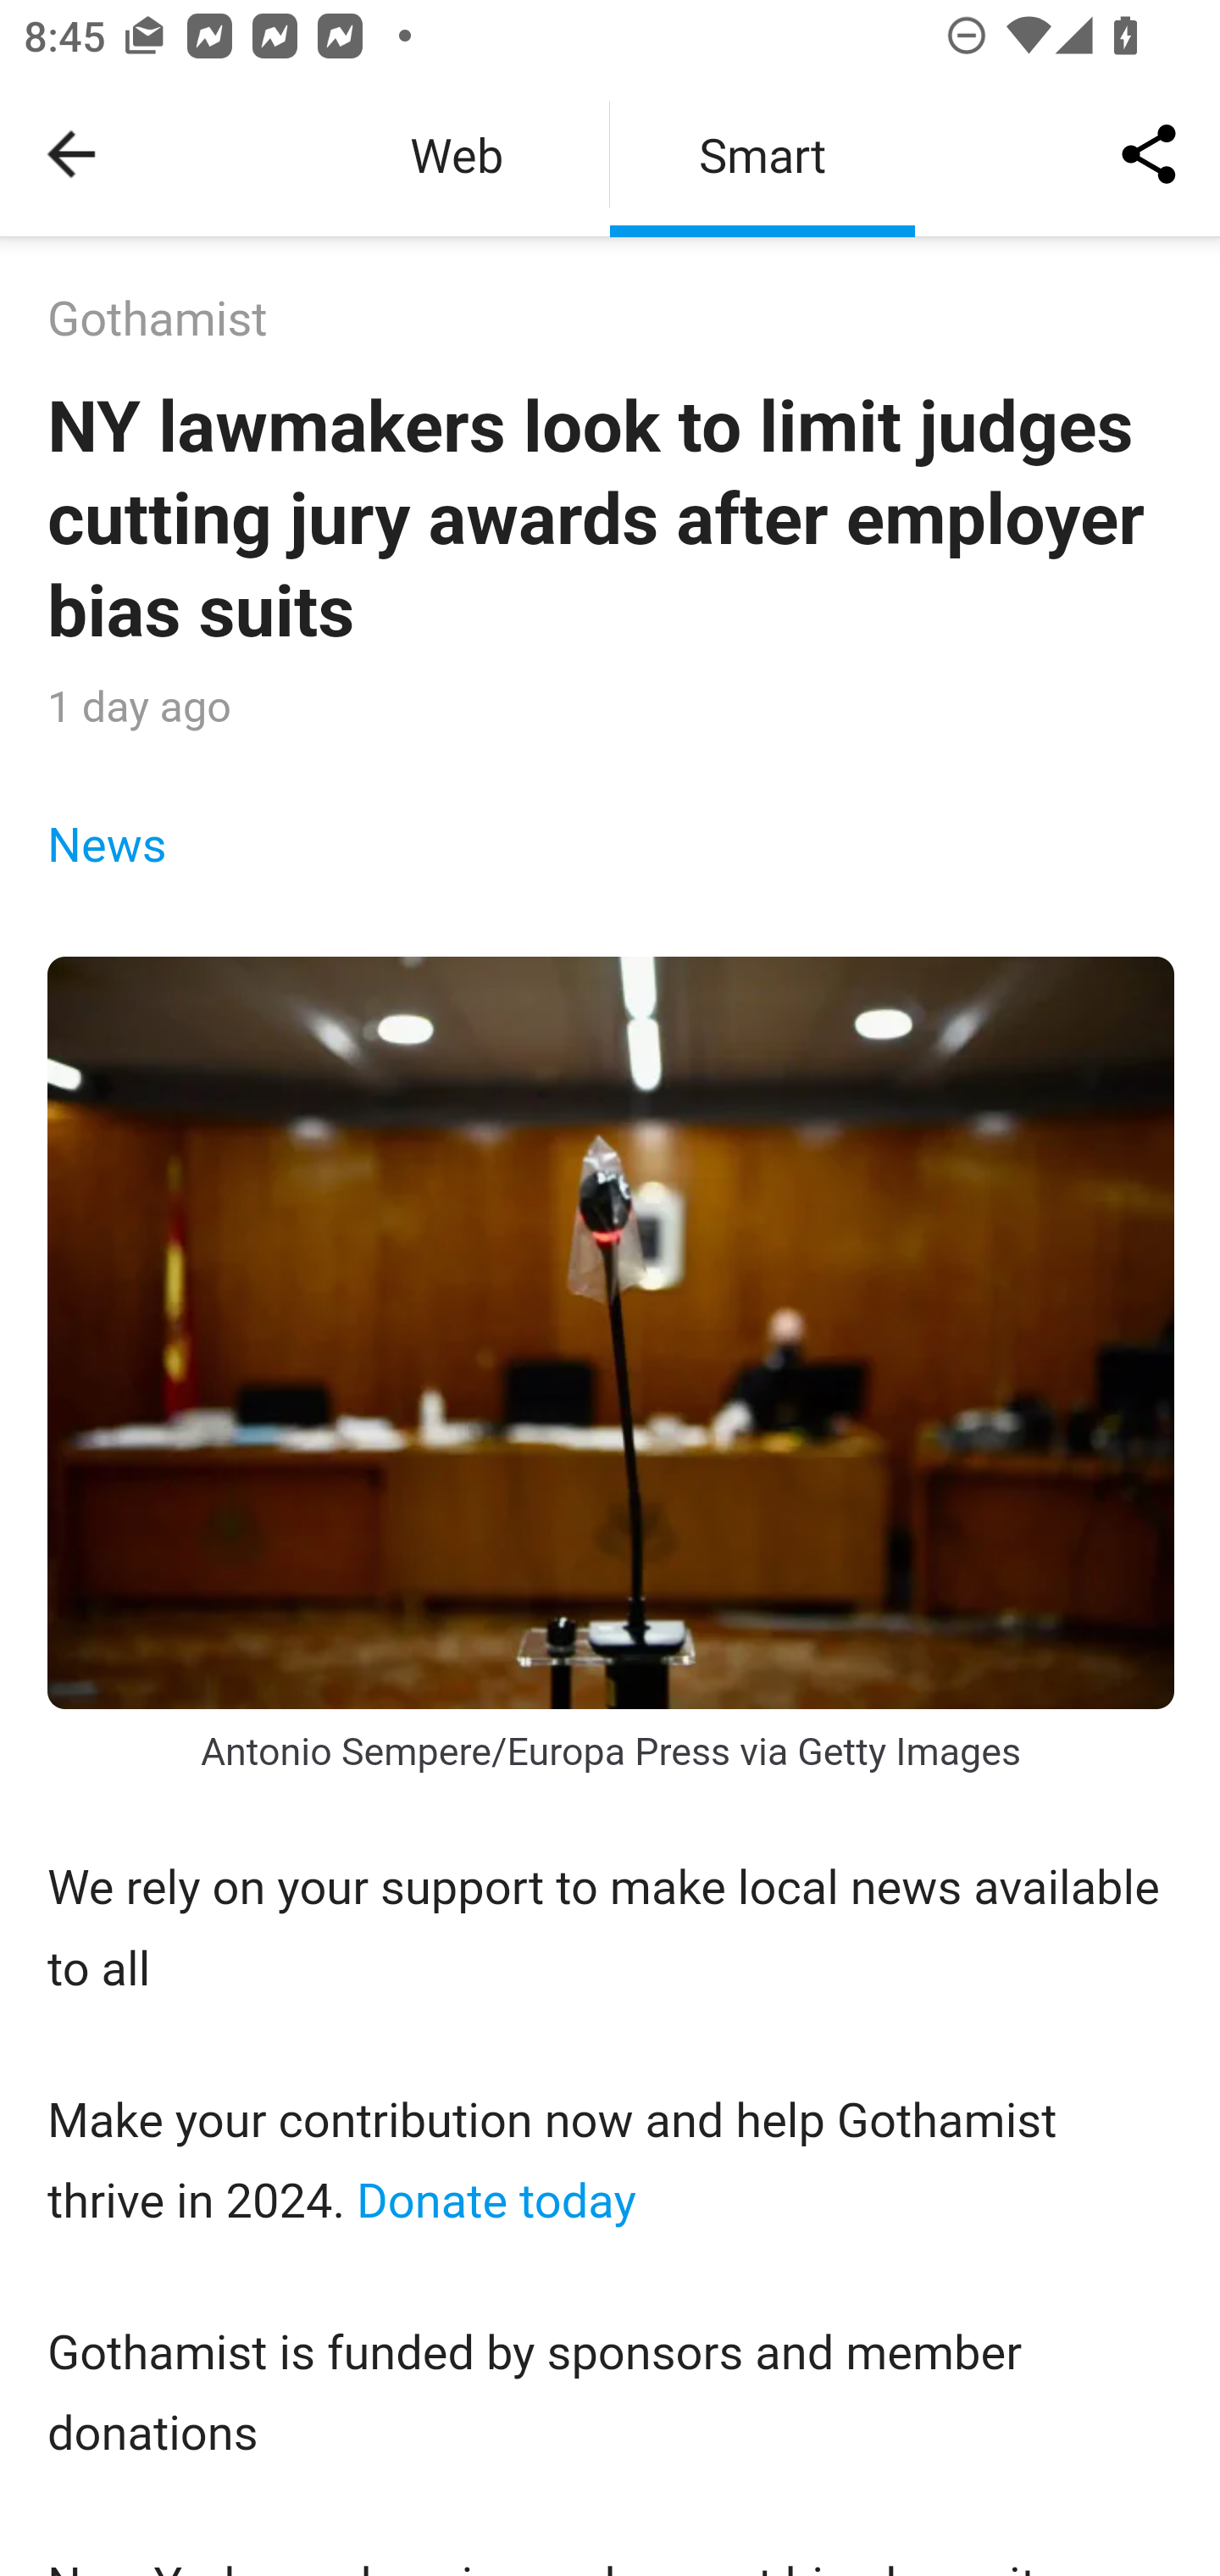 Image resolution: width=1220 pixels, height=2576 pixels. What do you see at coordinates (496, 2200) in the screenshot?
I see `Donate today` at bounding box center [496, 2200].